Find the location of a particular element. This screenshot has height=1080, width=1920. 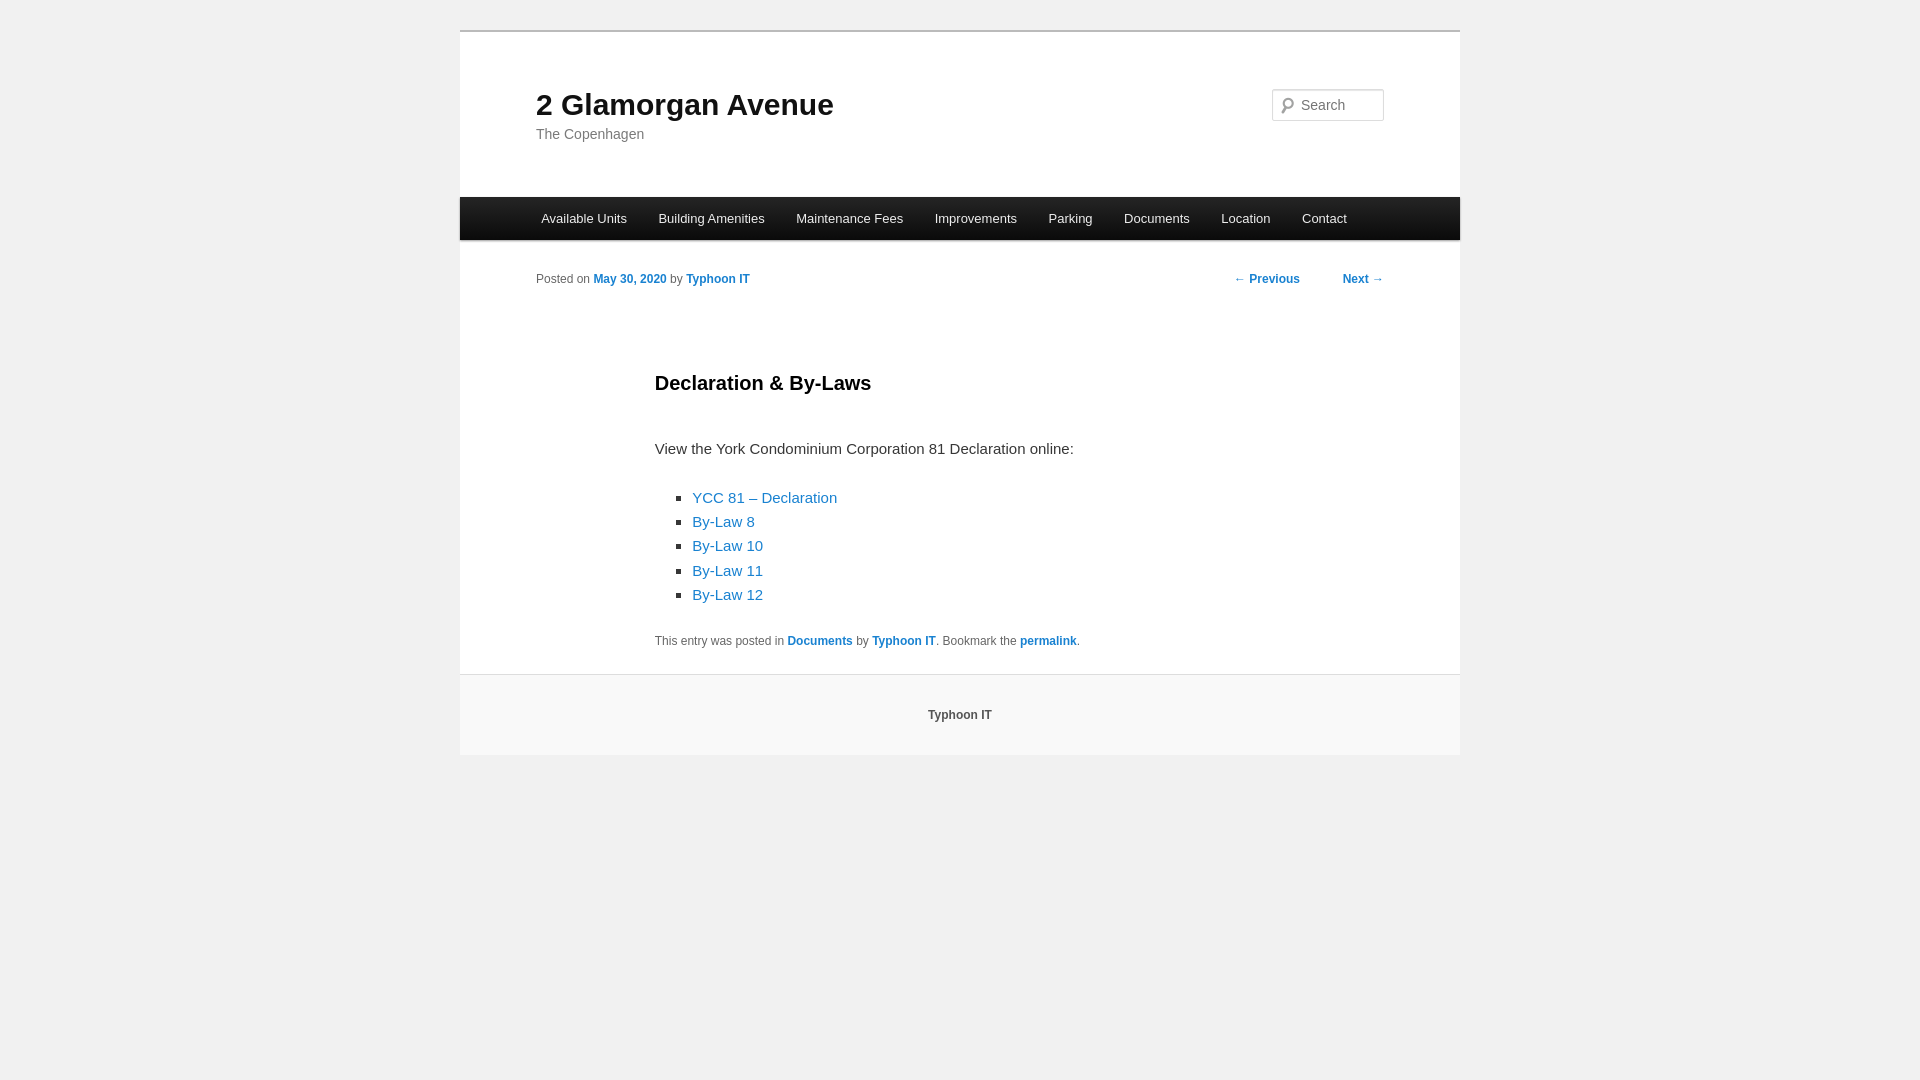

Available Units is located at coordinates (584, 218).